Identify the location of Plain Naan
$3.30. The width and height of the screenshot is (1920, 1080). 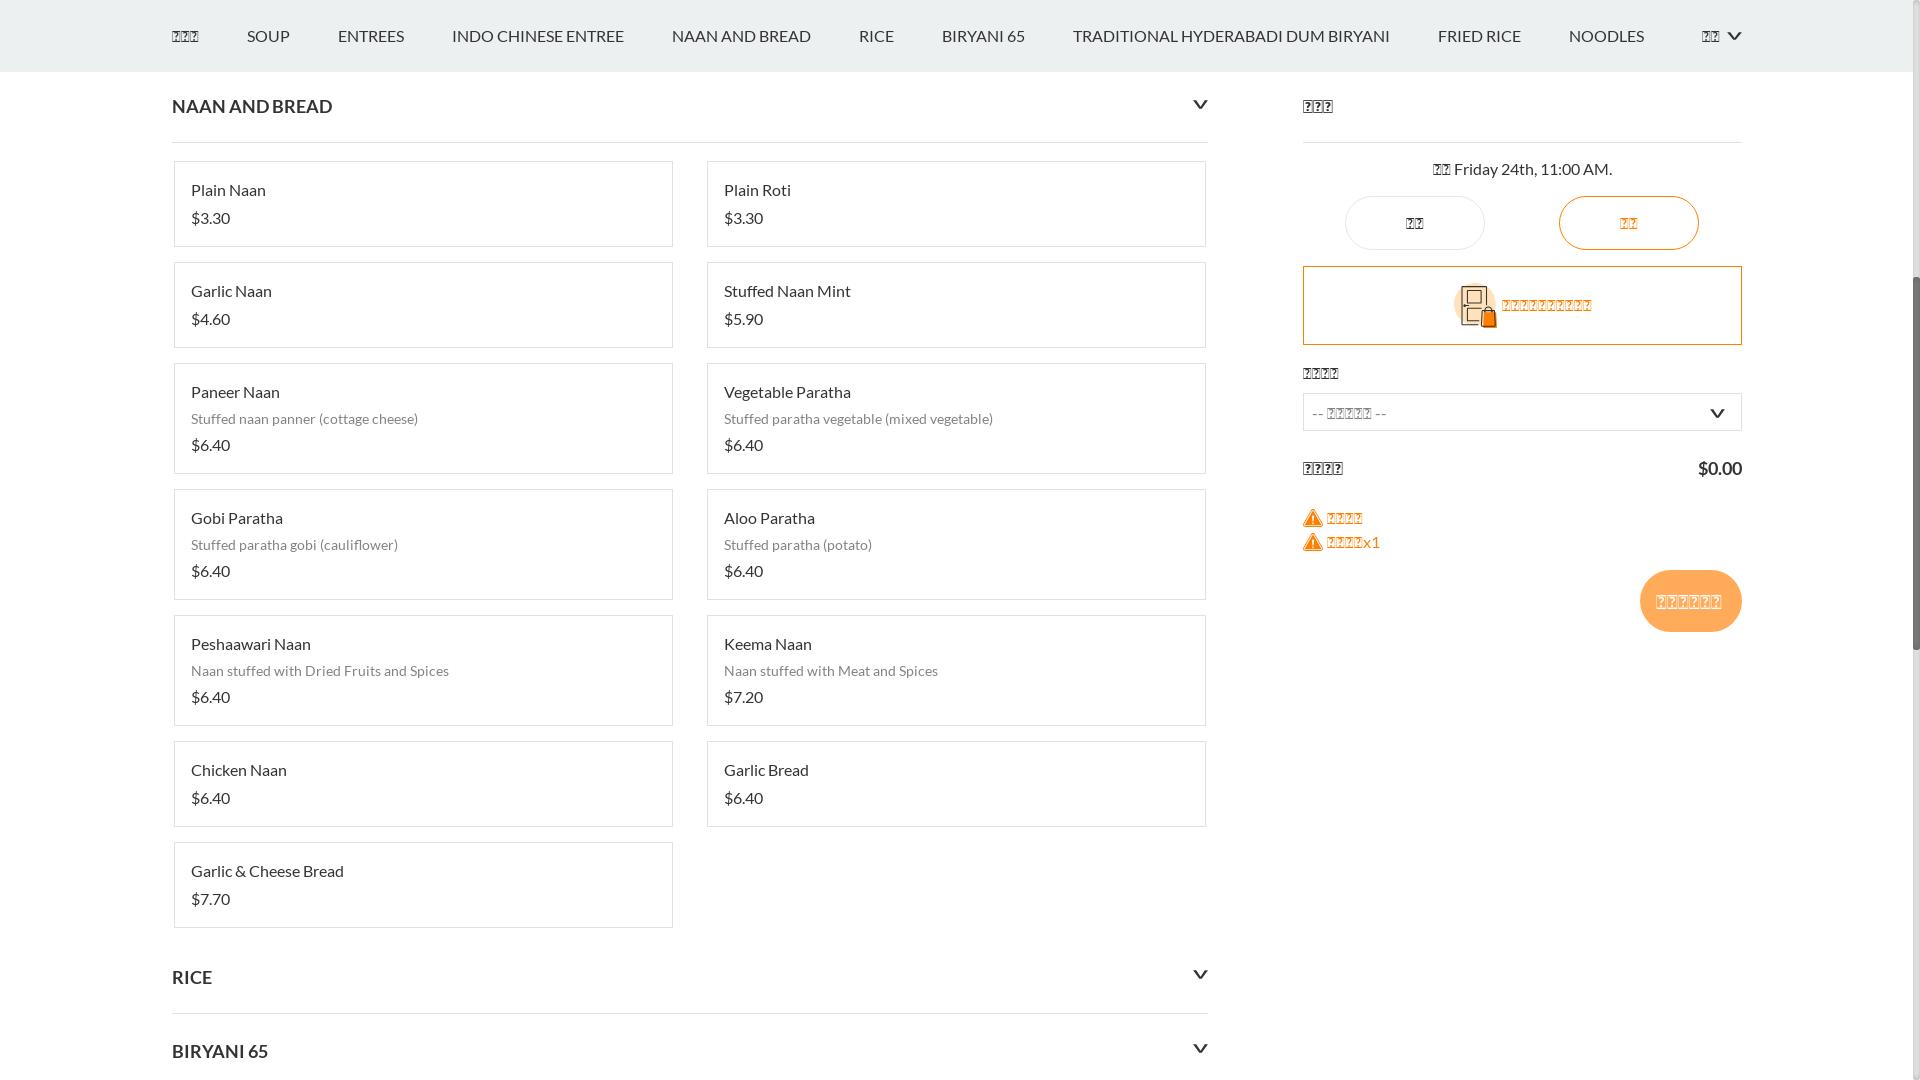
(422, 1008).